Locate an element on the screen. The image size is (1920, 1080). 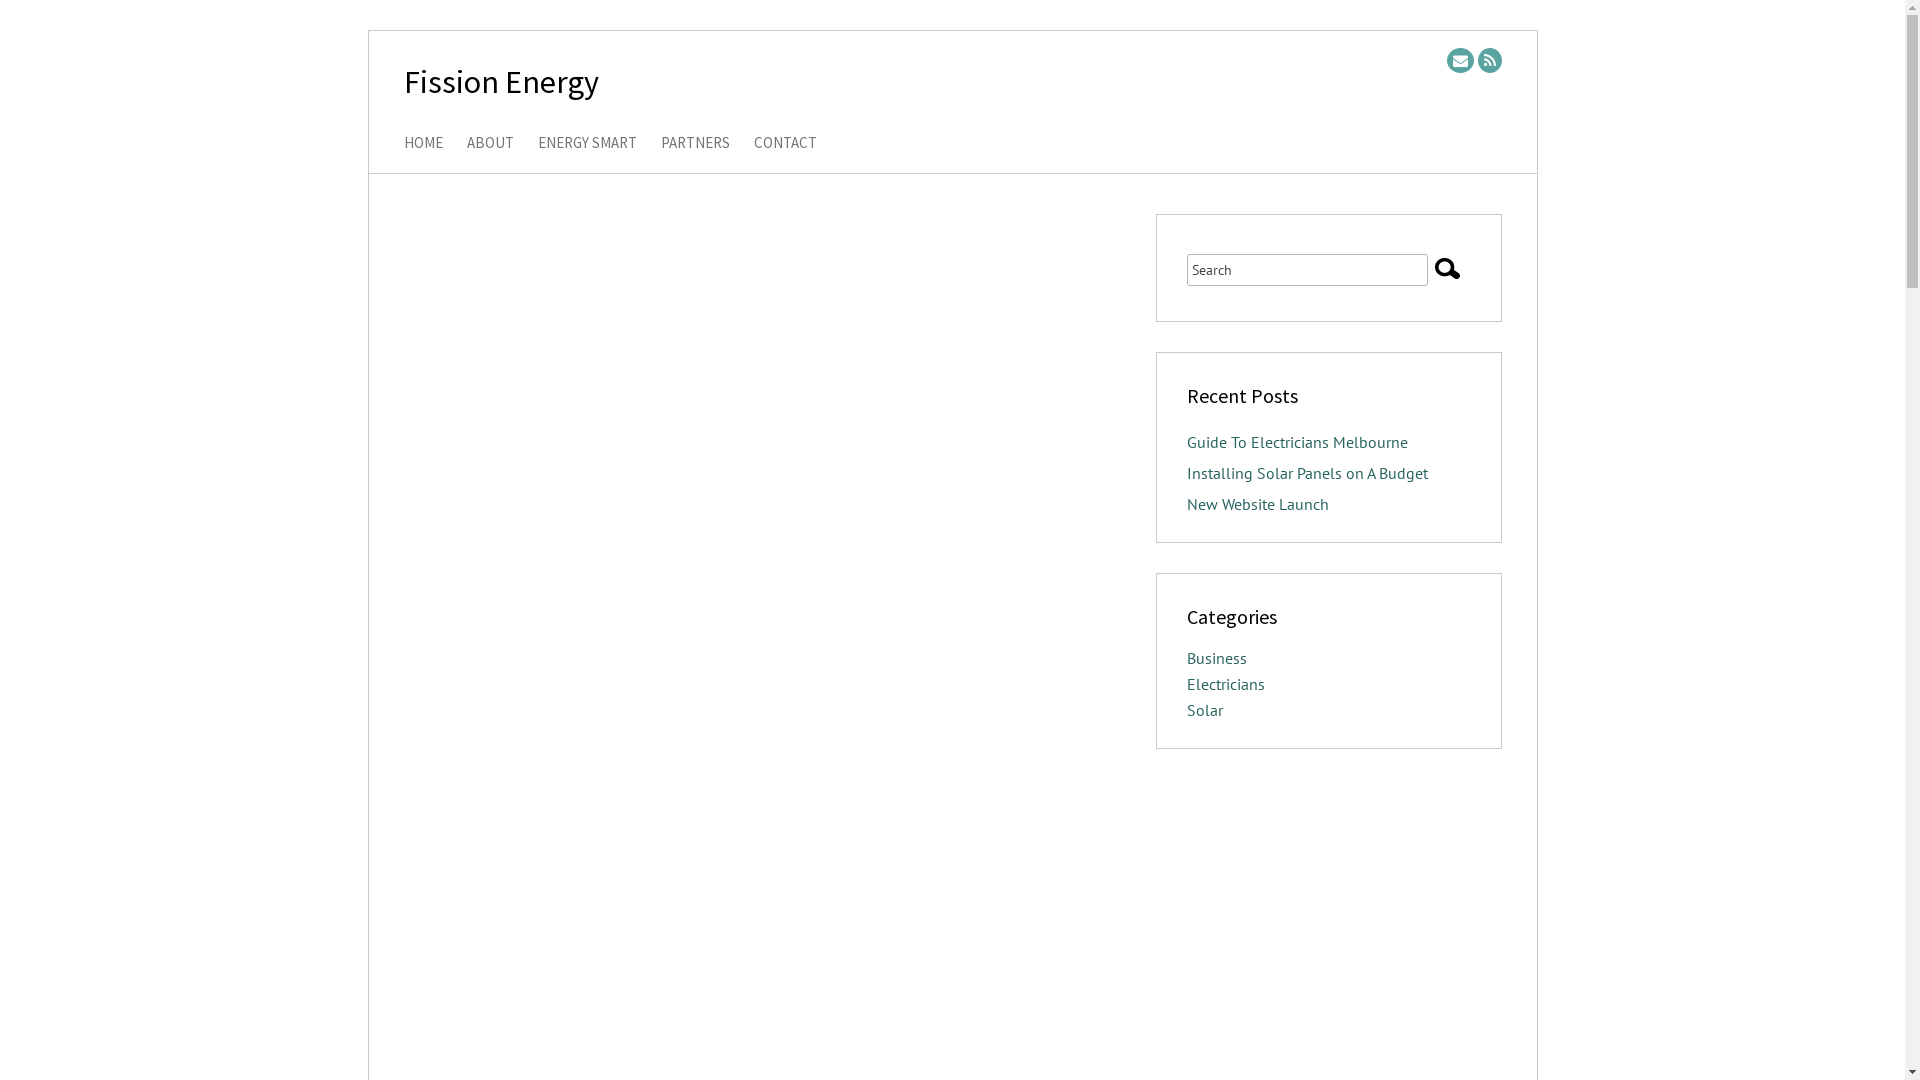
ENERGY SMART is located at coordinates (588, 144).